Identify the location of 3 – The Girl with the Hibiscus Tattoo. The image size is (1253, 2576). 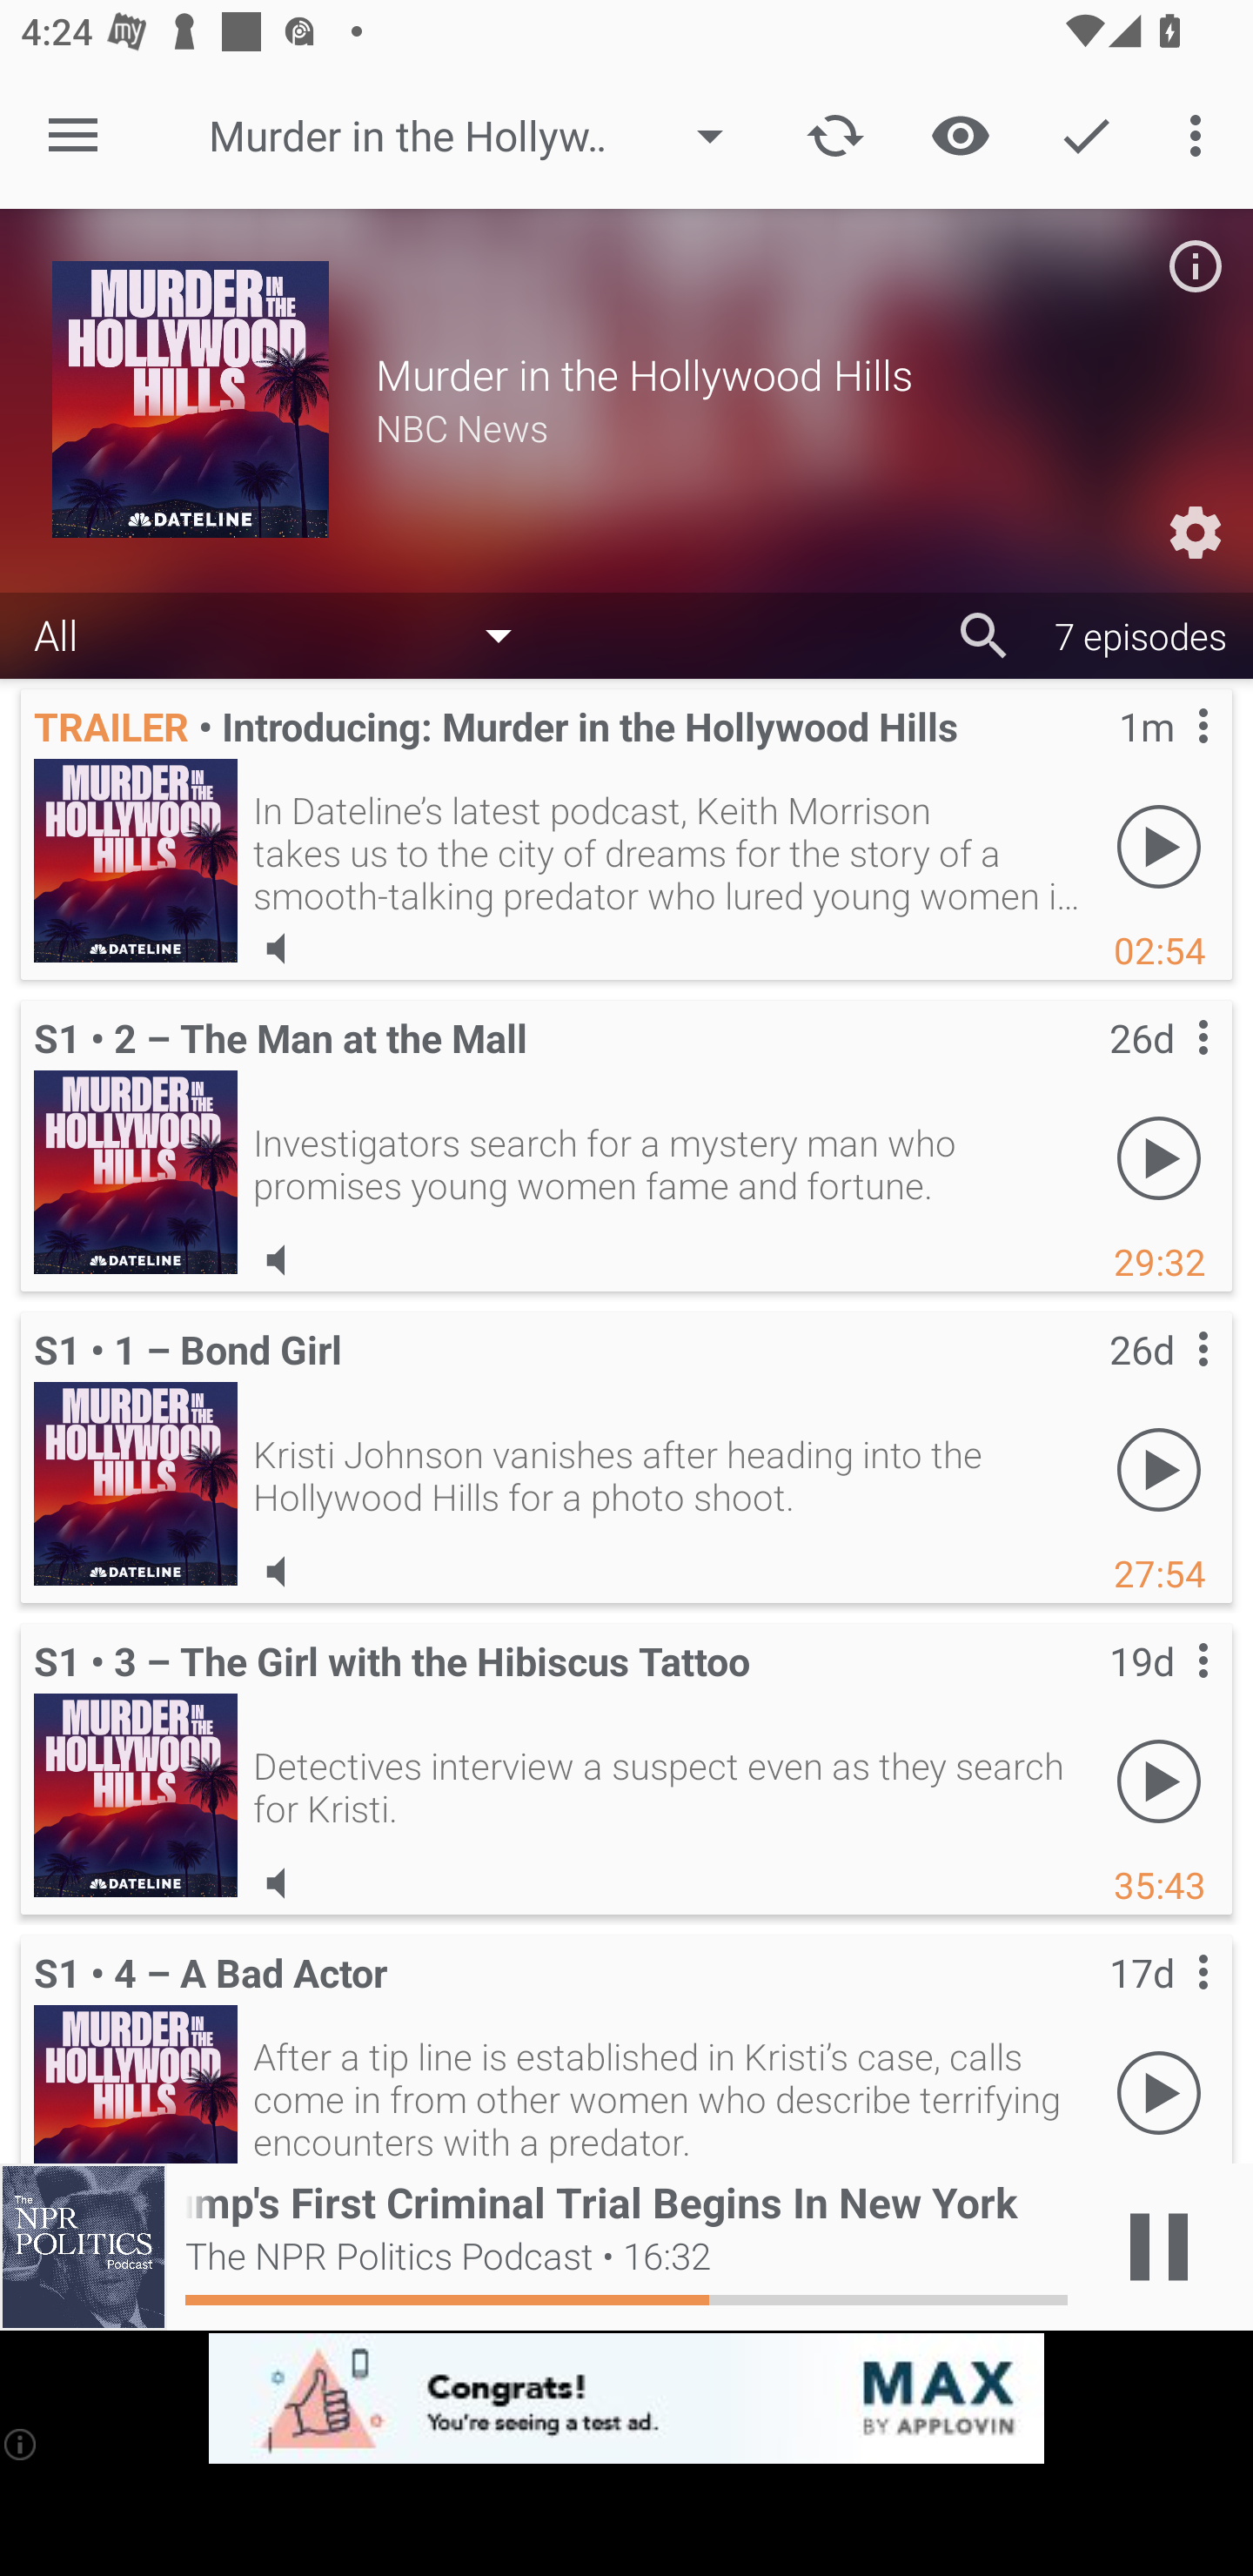
(136, 1794).